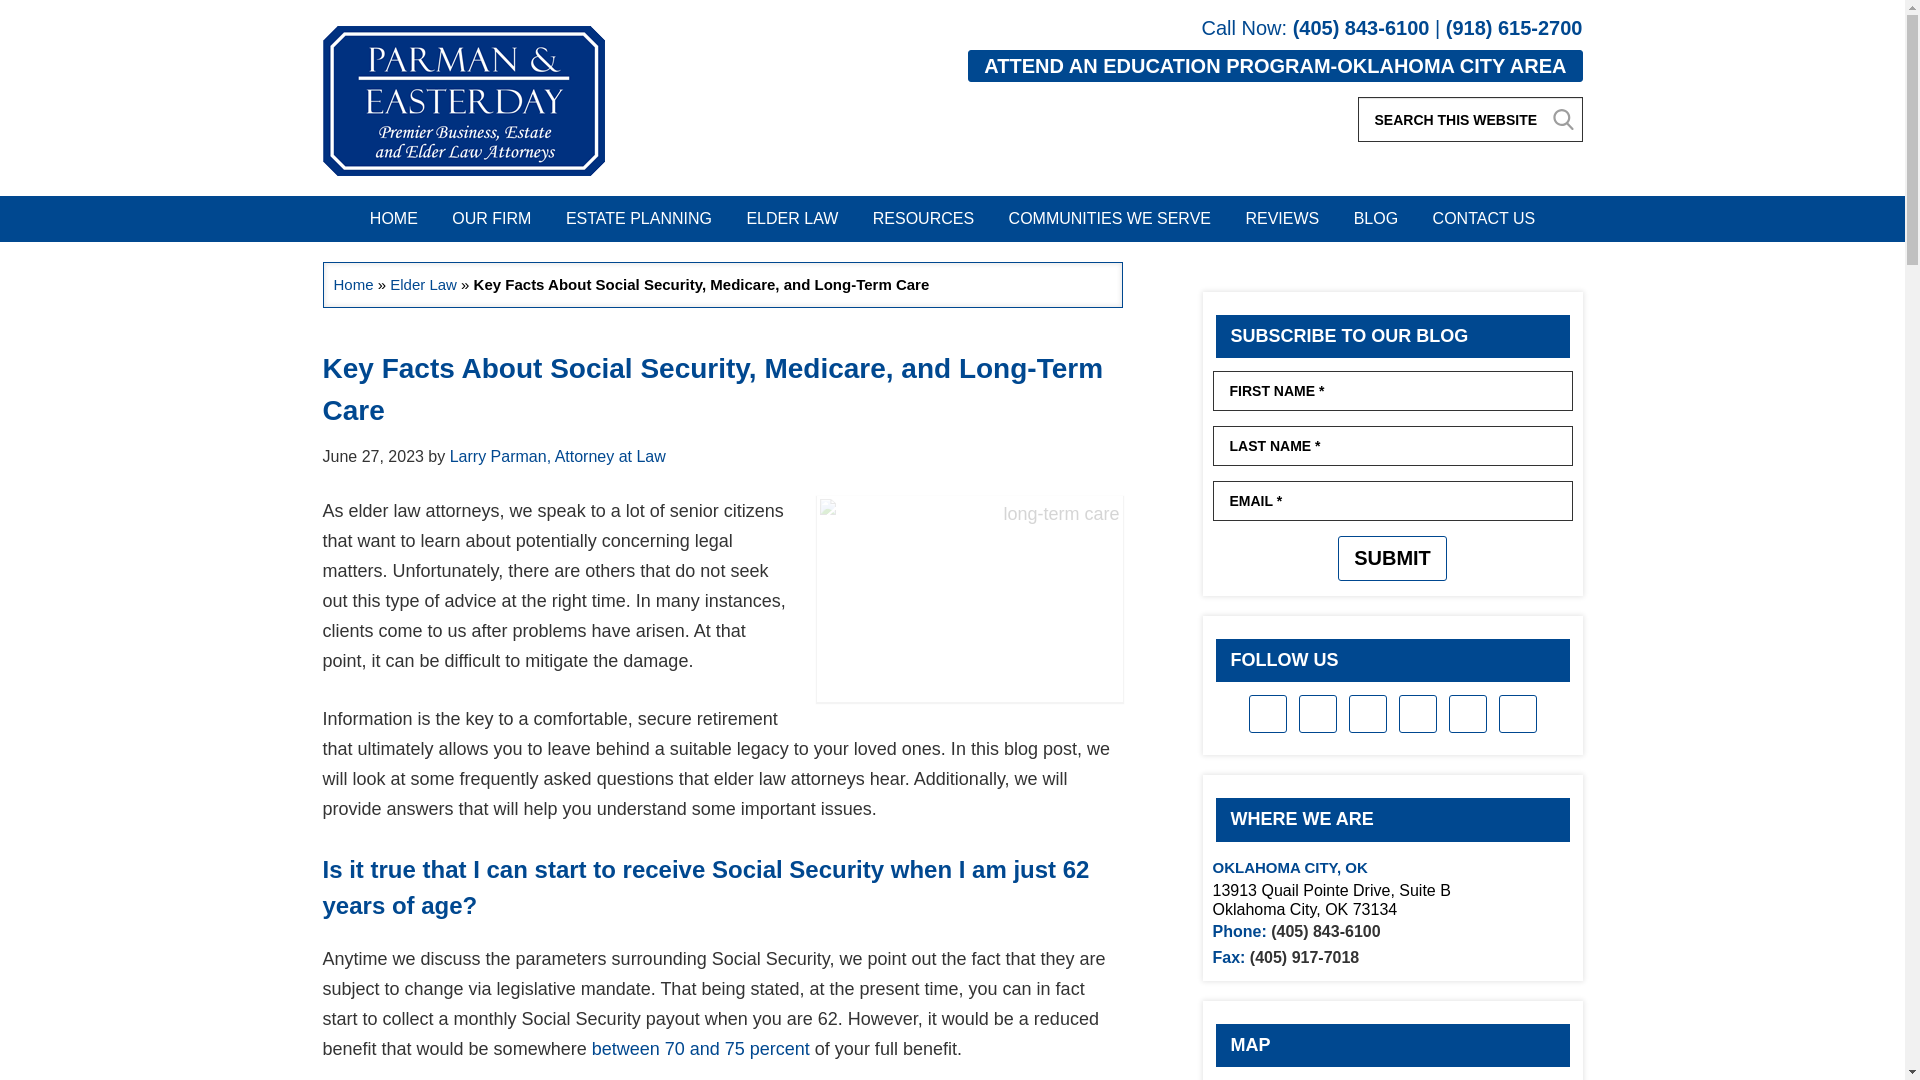 This screenshot has width=1920, height=1080. What do you see at coordinates (394, 218) in the screenshot?
I see `HOME` at bounding box center [394, 218].